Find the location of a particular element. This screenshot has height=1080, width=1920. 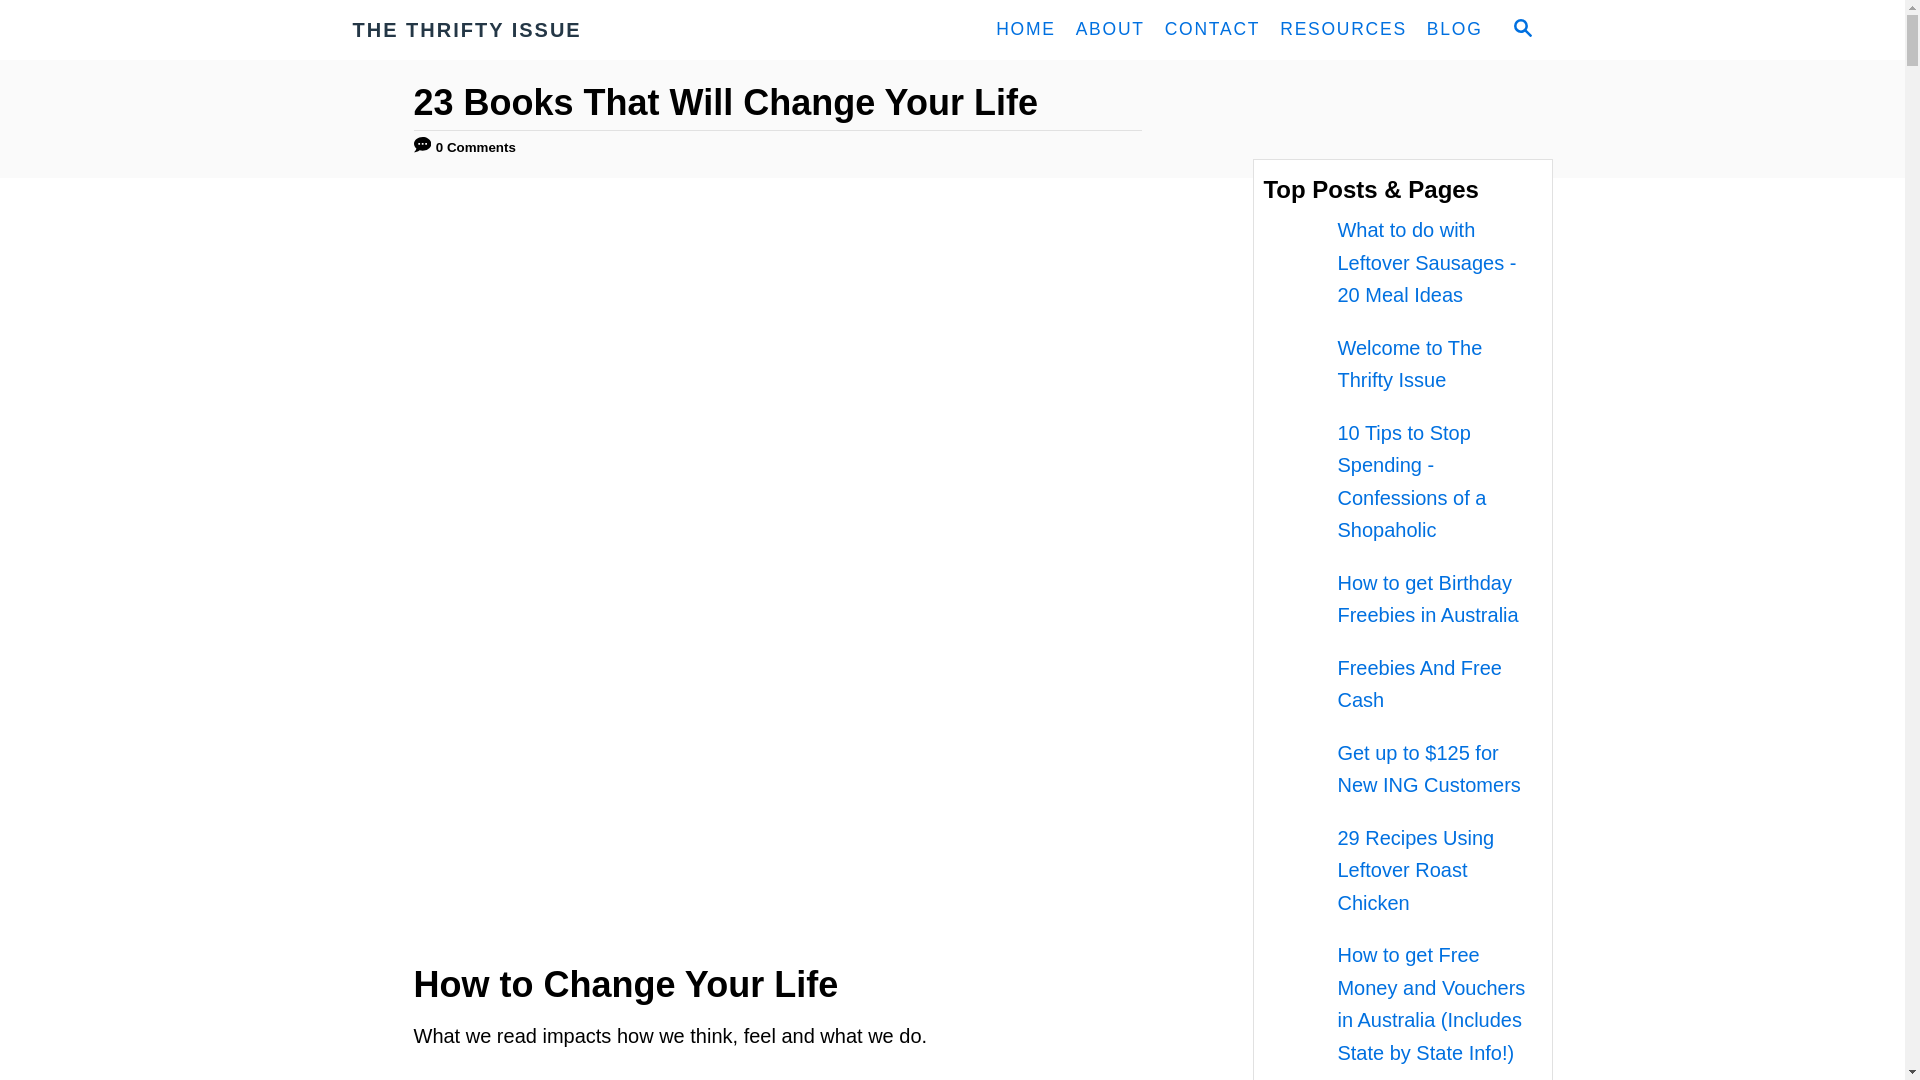

SEARCH is located at coordinates (1521, 30).